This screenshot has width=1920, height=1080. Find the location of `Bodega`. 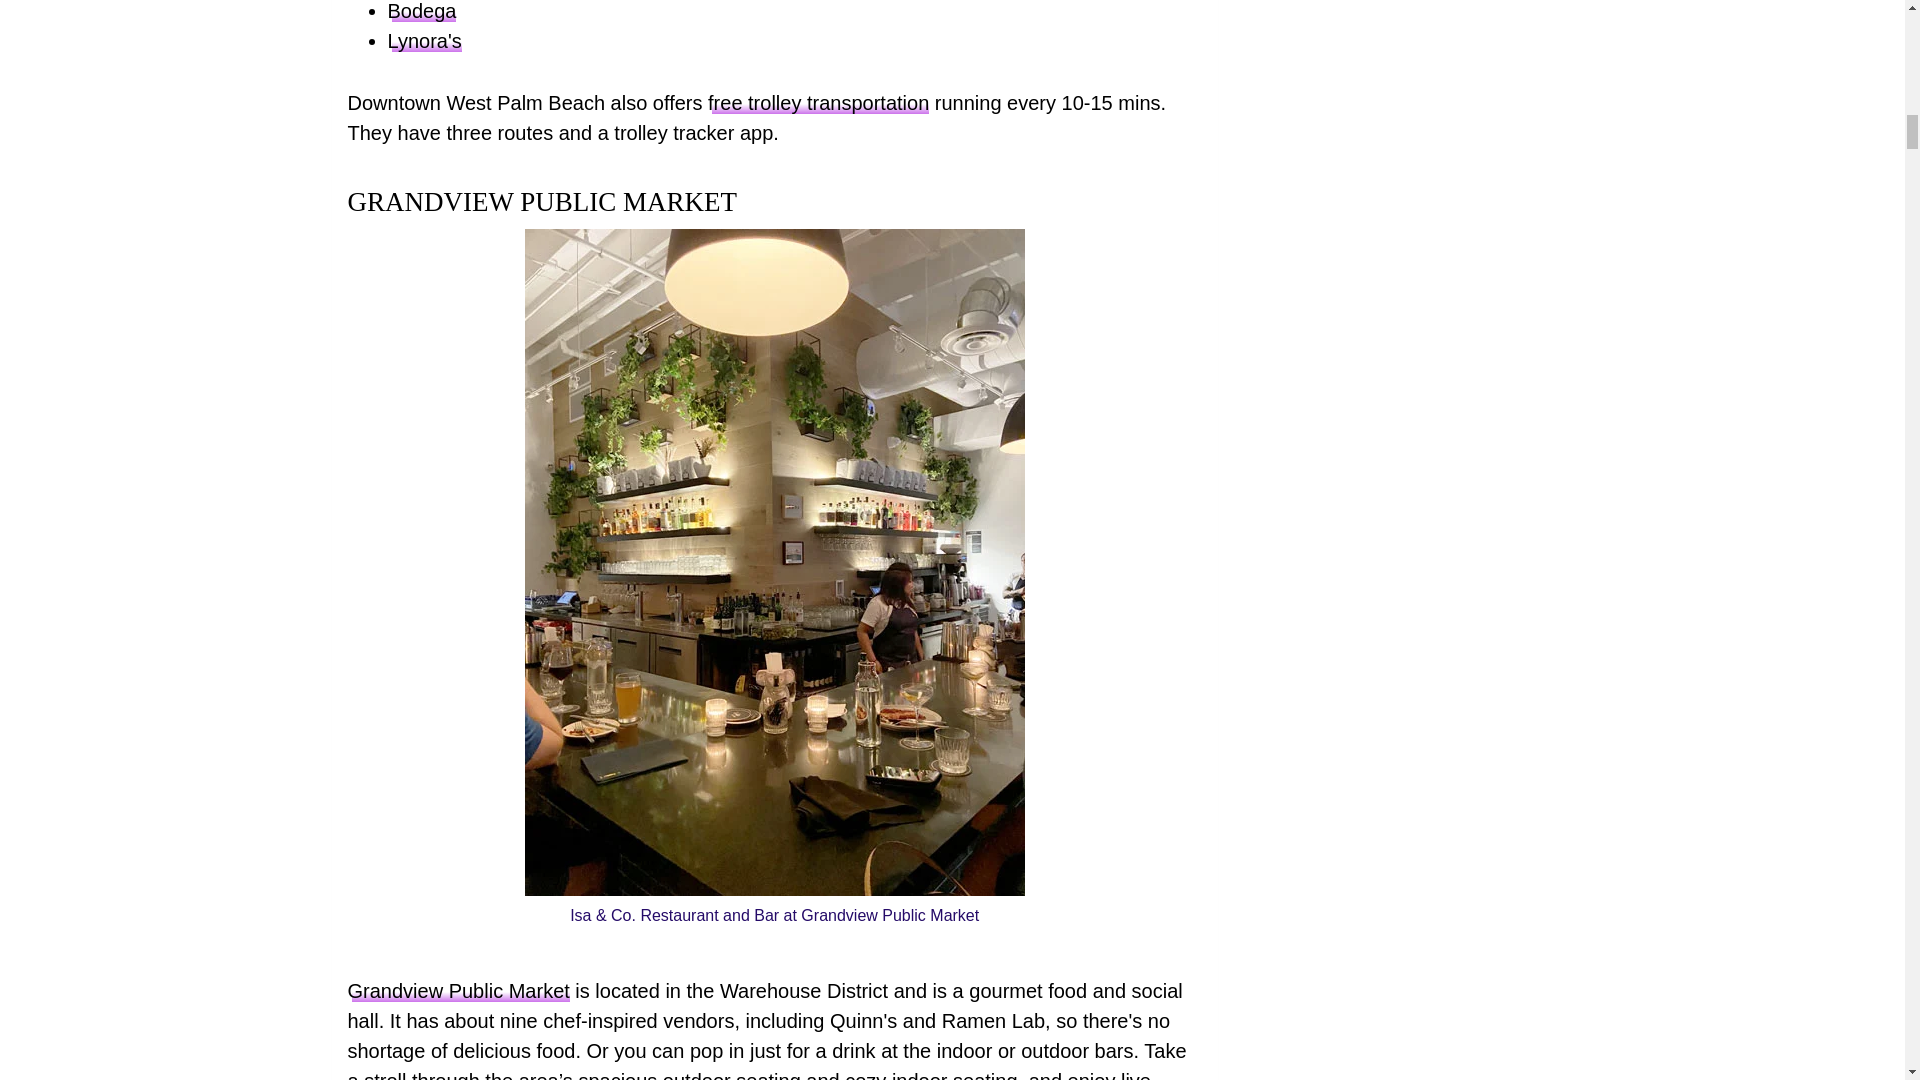

Bodega is located at coordinates (422, 10).